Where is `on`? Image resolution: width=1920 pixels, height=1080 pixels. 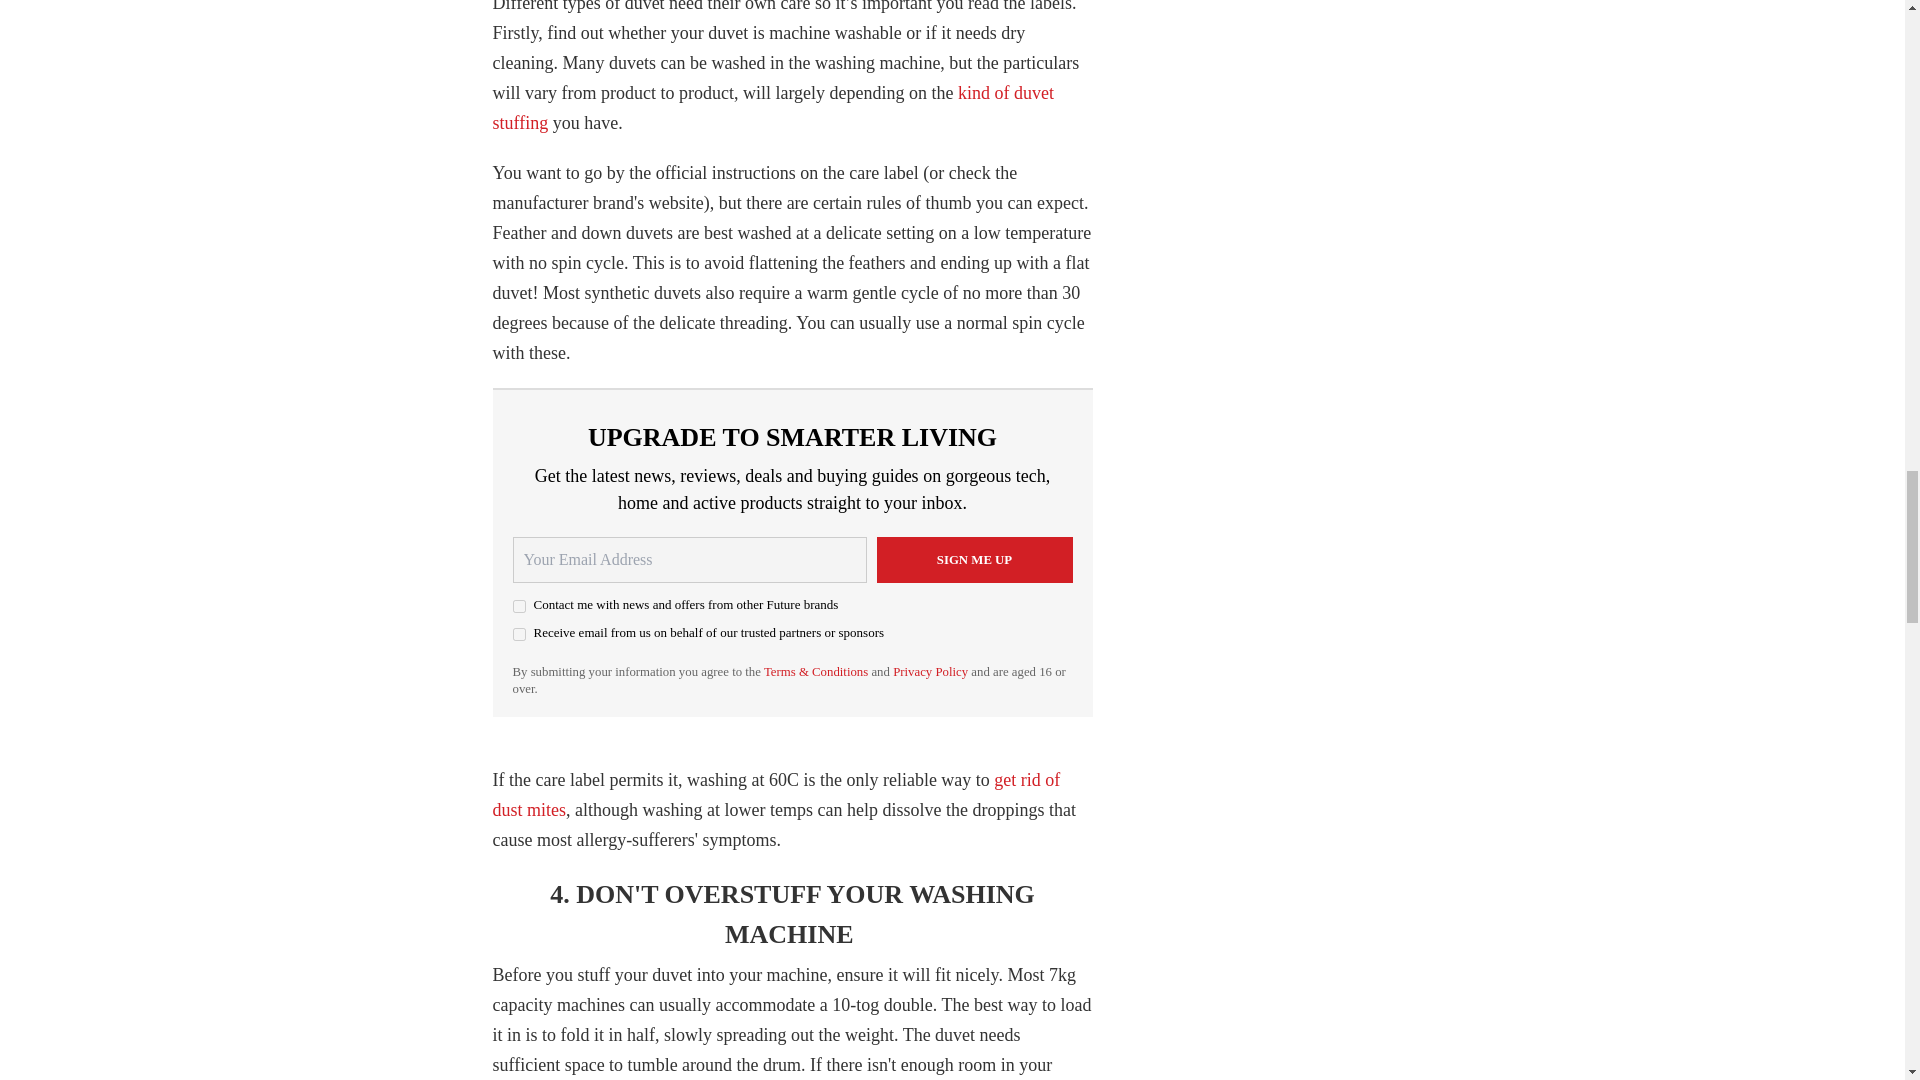 on is located at coordinates (518, 634).